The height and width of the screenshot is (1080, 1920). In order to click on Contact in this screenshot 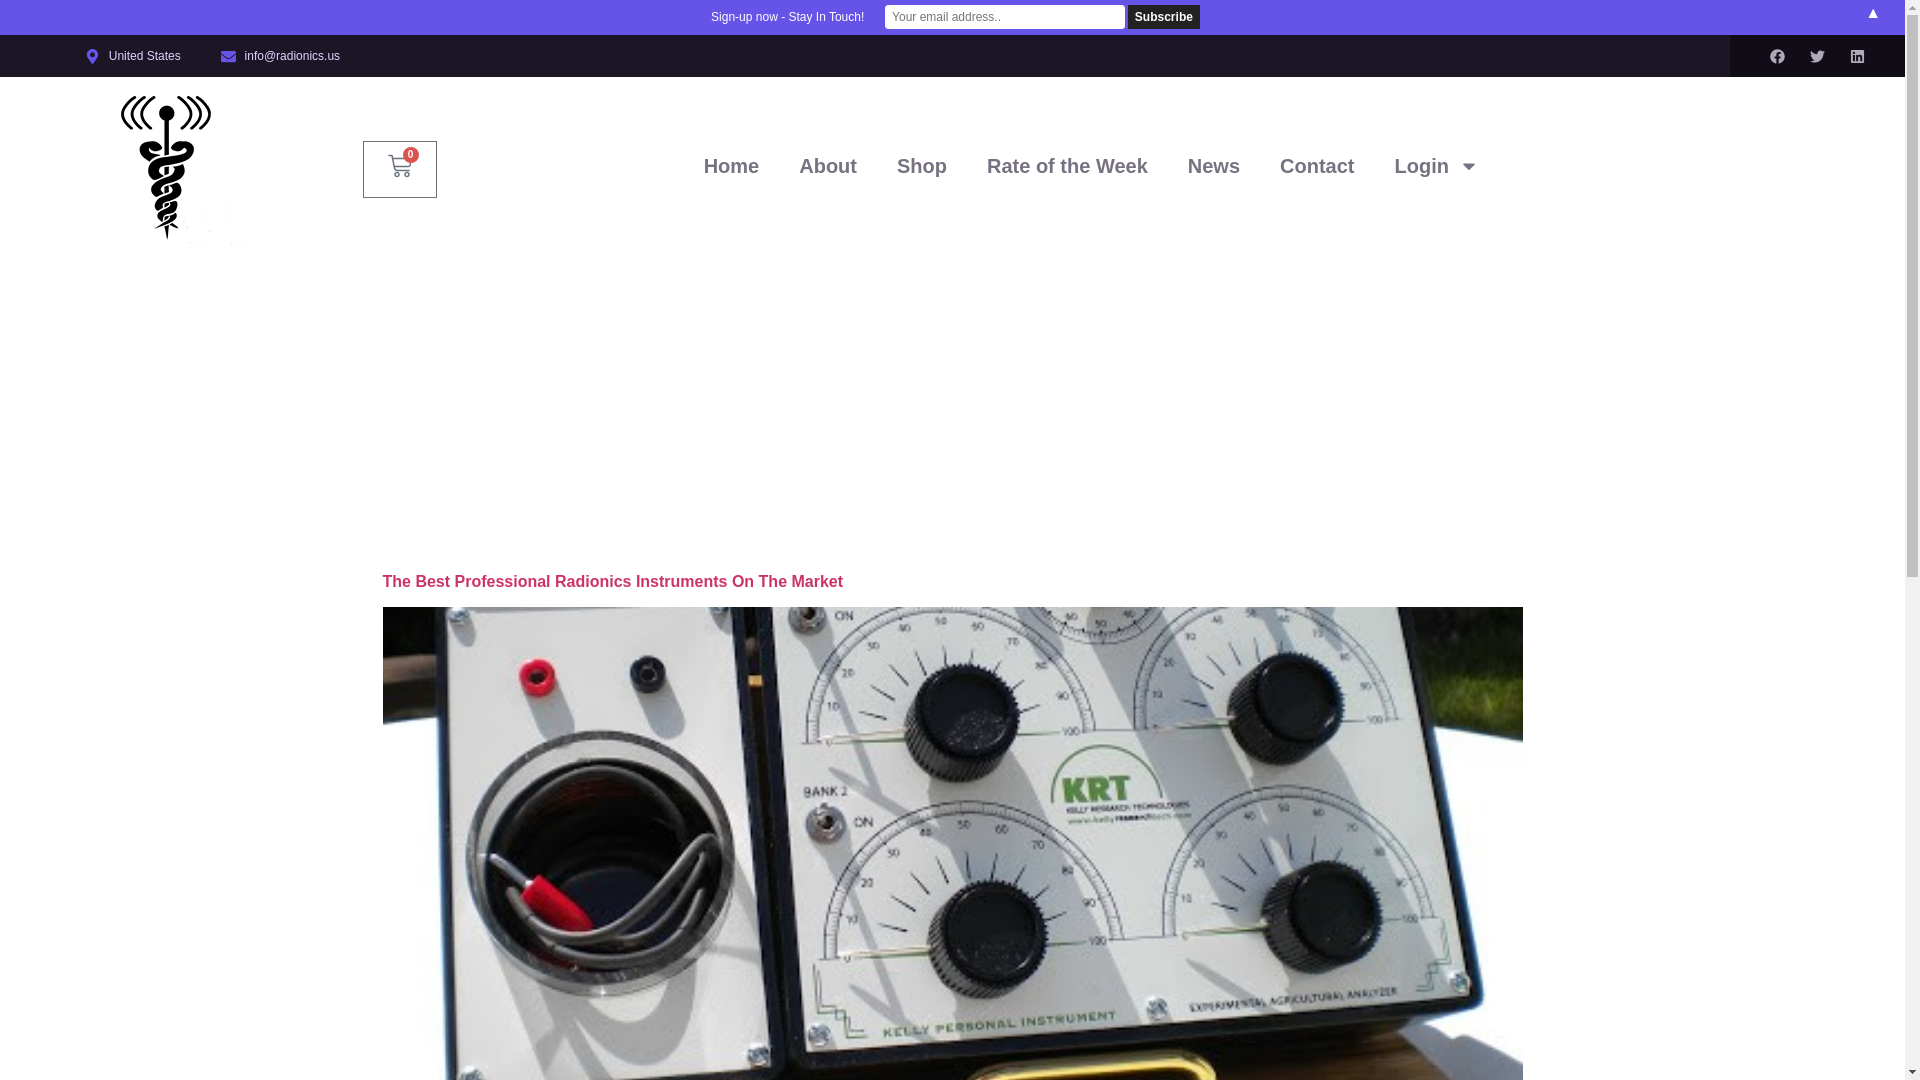, I will do `click(1316, 166)`.